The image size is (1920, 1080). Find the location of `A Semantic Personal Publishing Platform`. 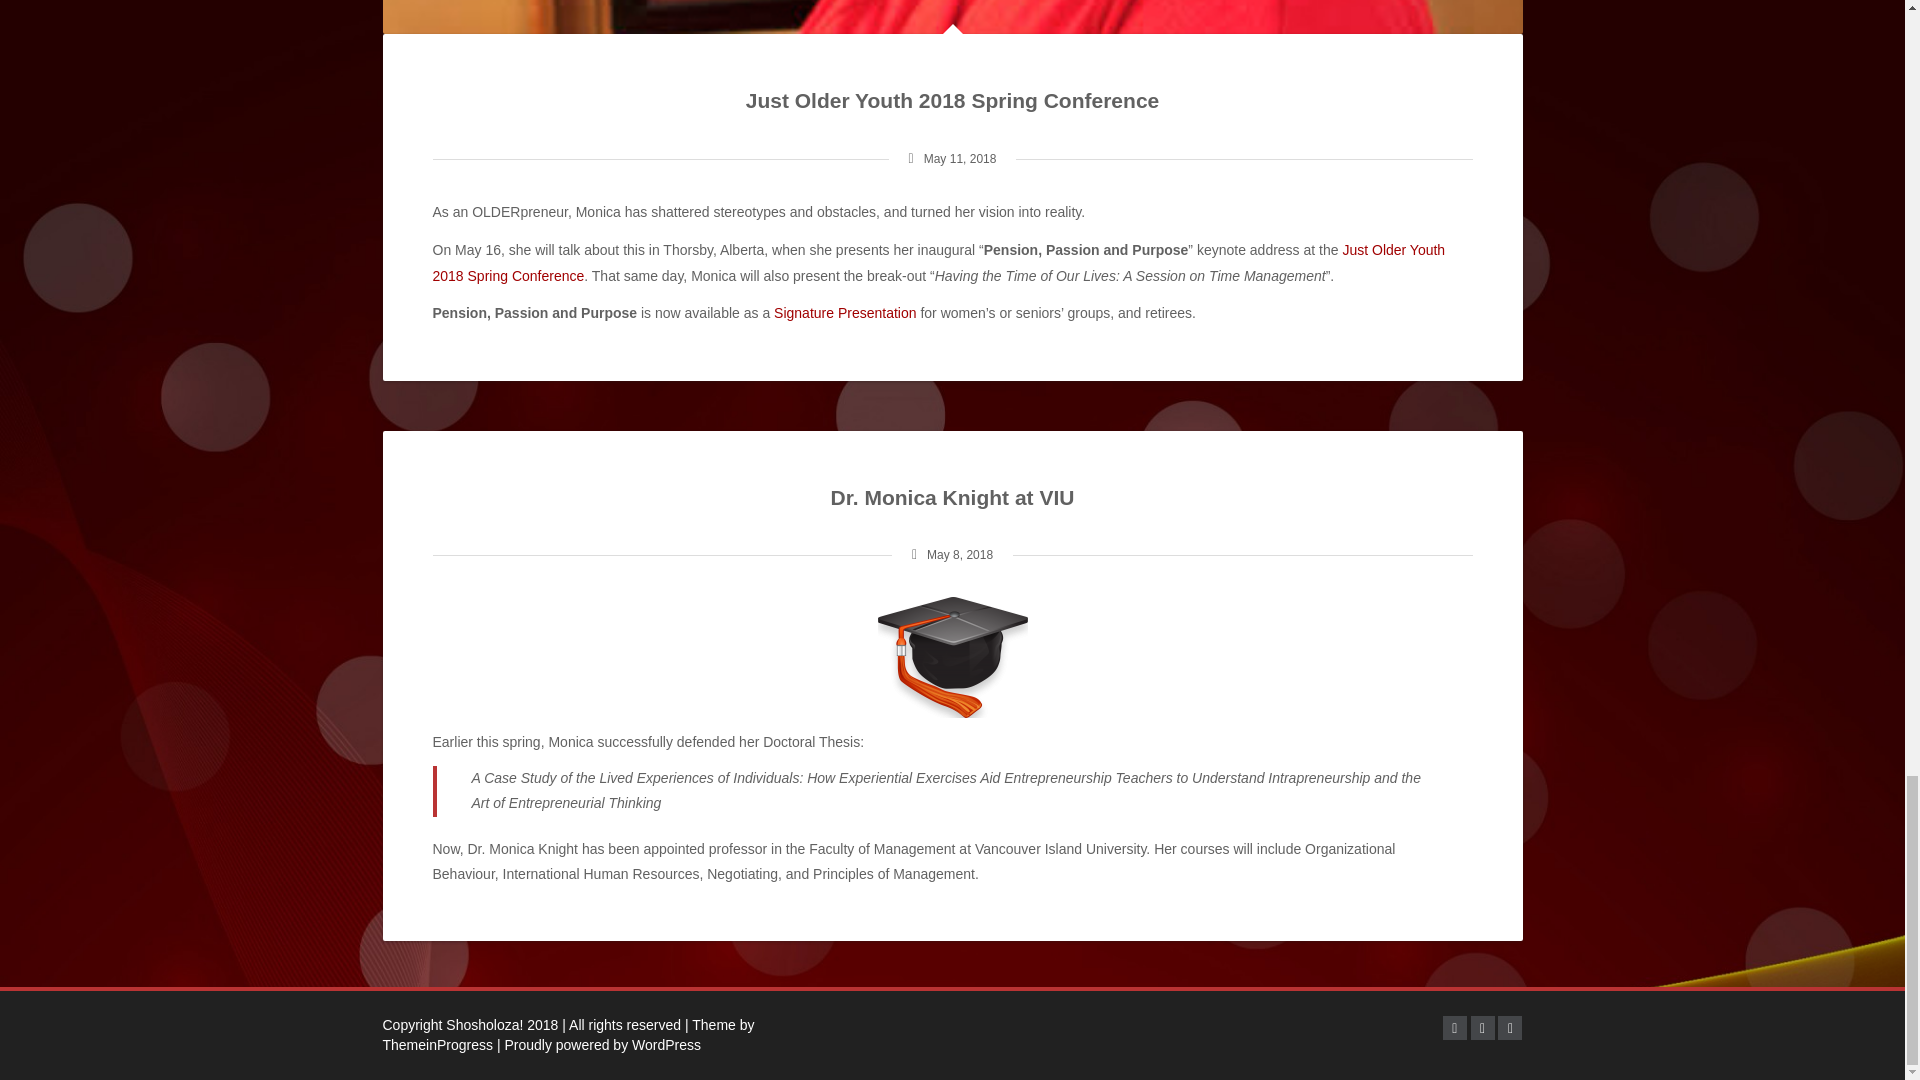

A Semantic Personal Publishing Platform is located at coordinates (598, 1044).